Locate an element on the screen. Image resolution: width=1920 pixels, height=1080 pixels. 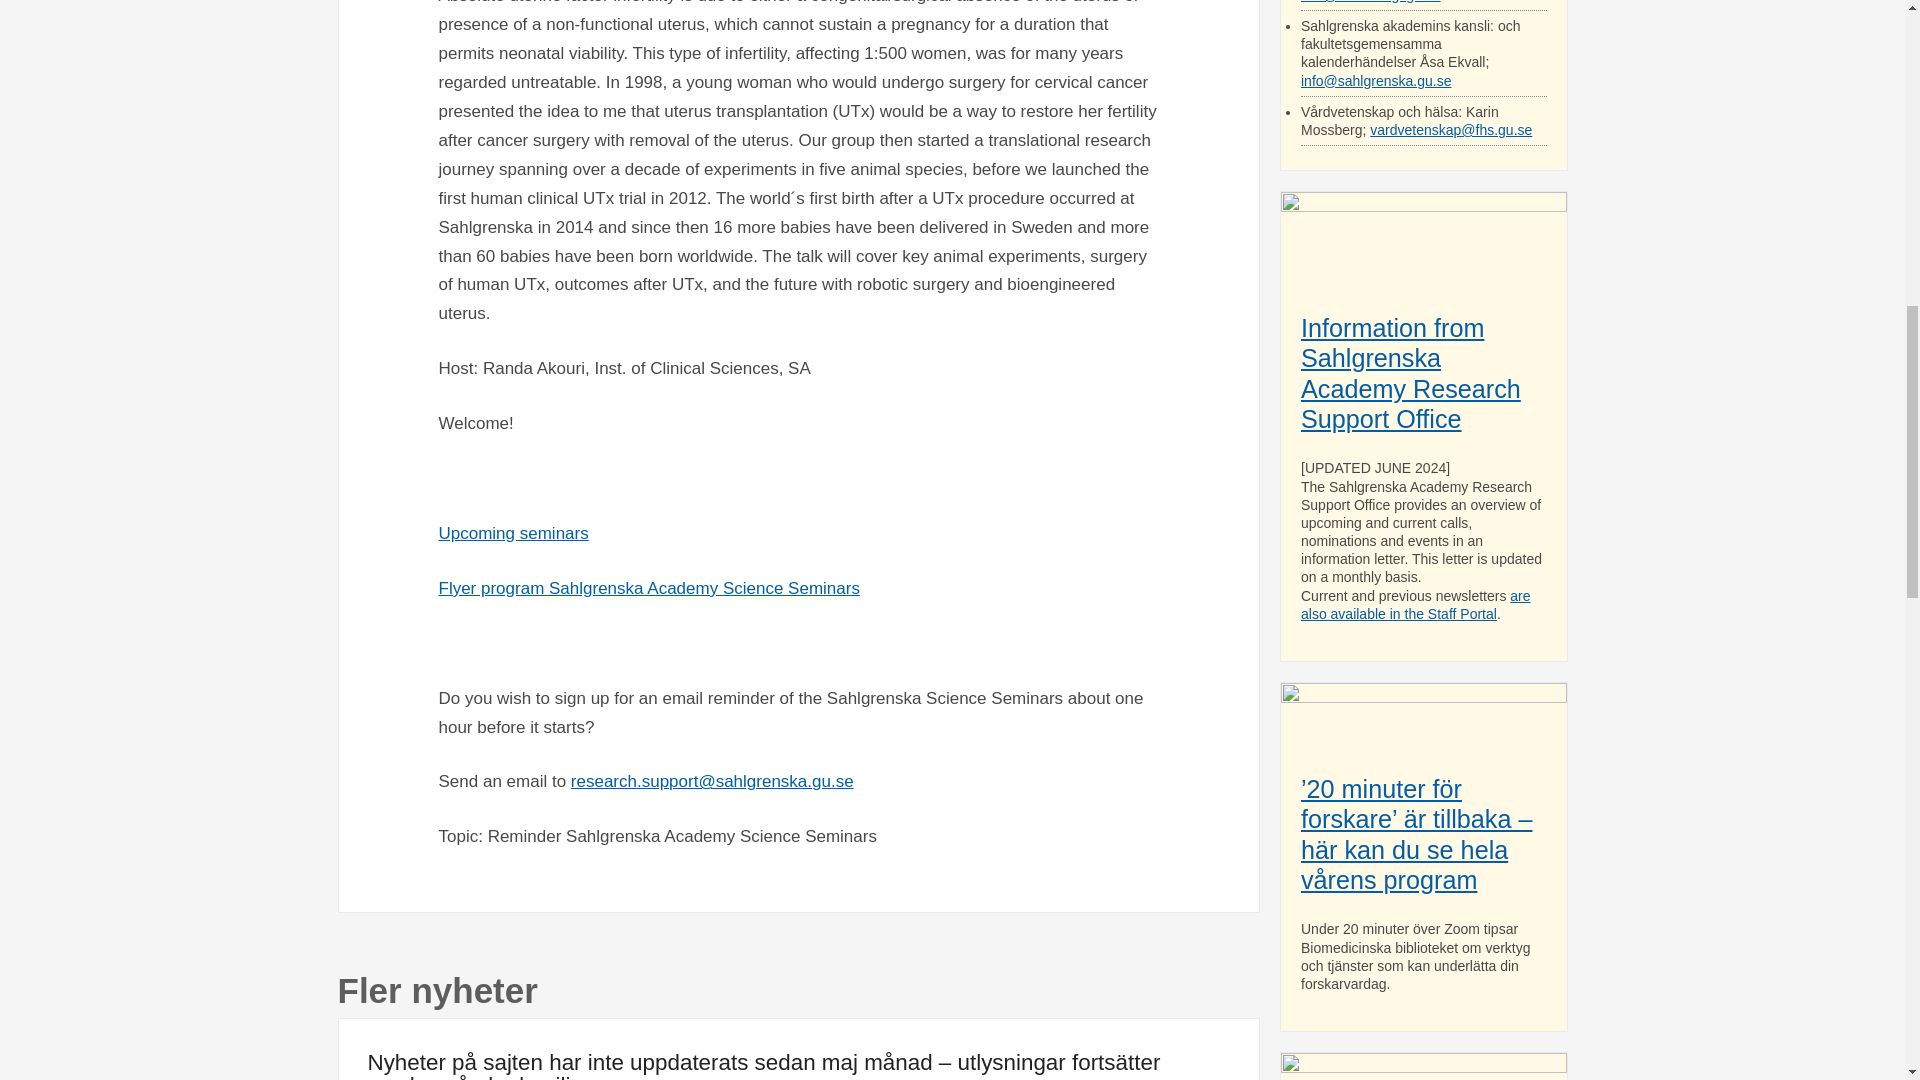
are also available in the Staff Portal is located at coordinates (1416, 604).